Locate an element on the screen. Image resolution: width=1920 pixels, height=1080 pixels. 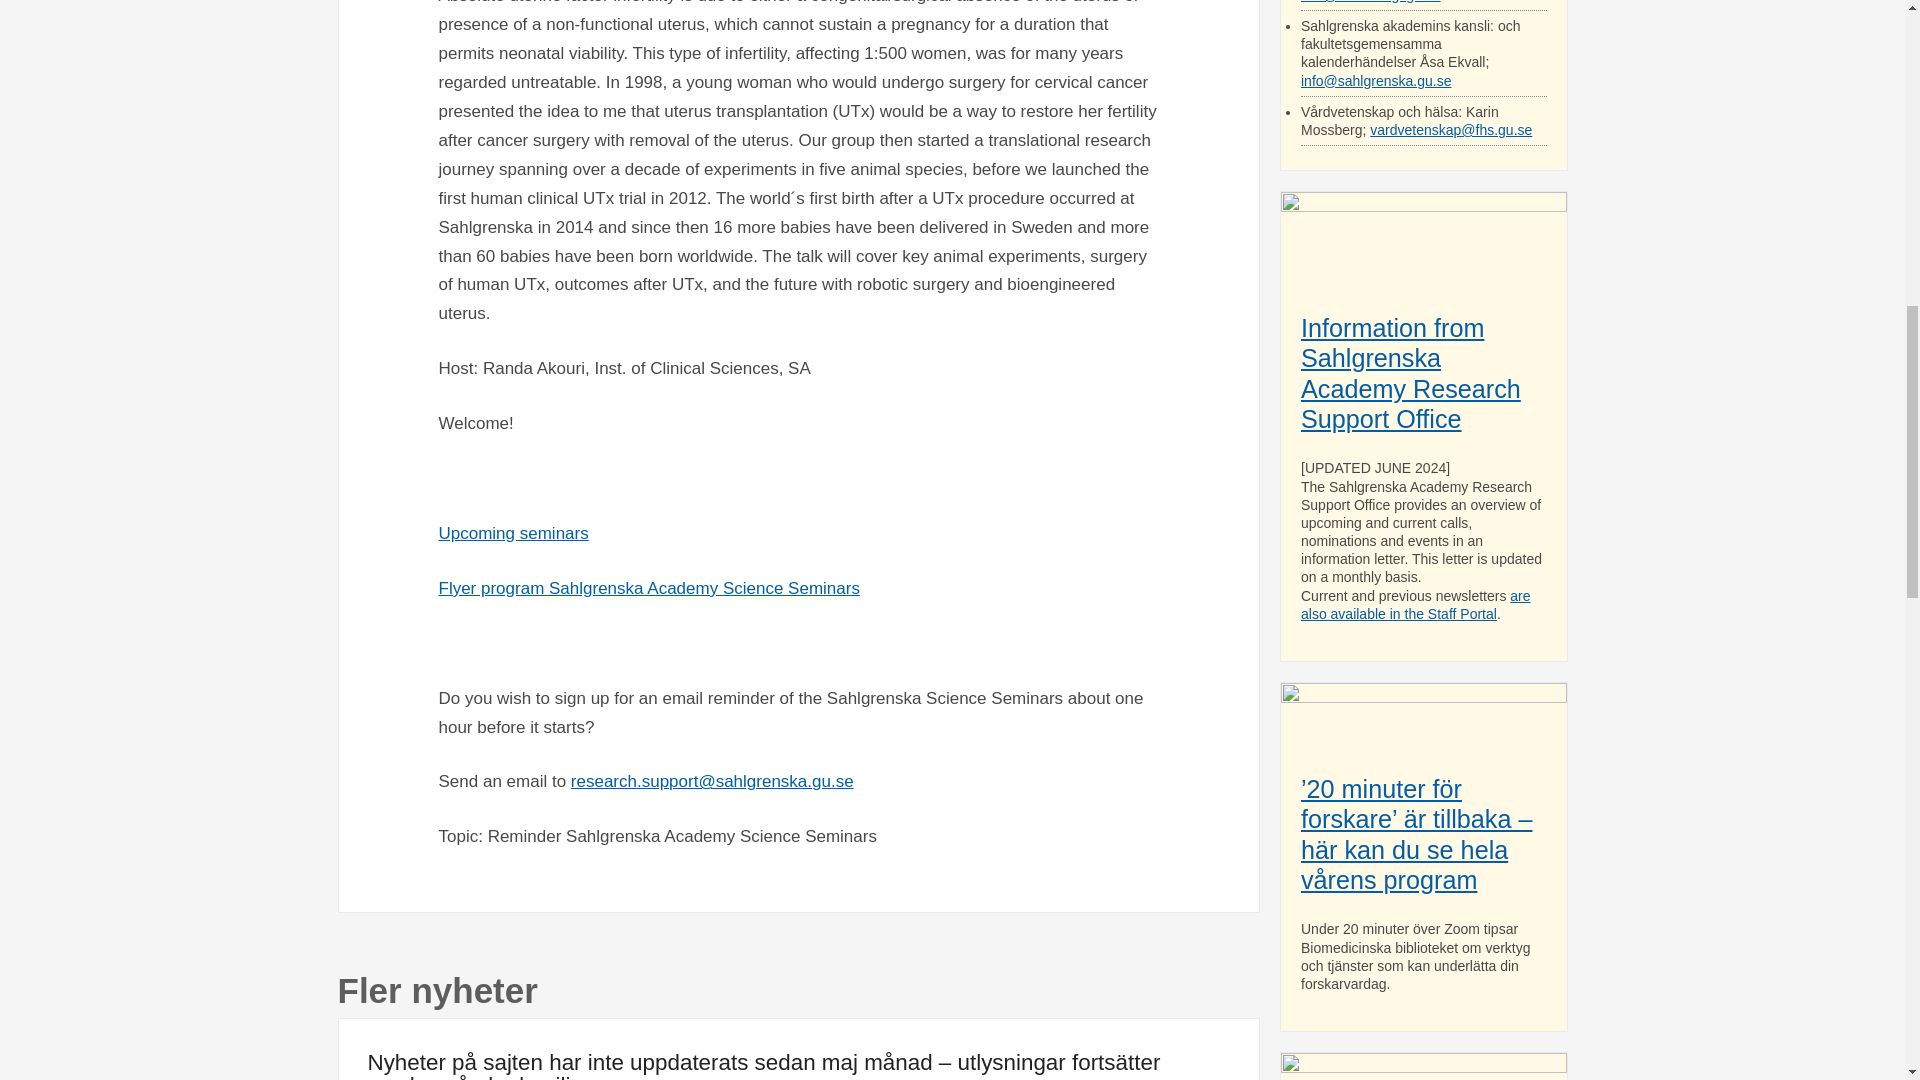
are also available in the Staff Portal is located at coordinates (1416, 604).